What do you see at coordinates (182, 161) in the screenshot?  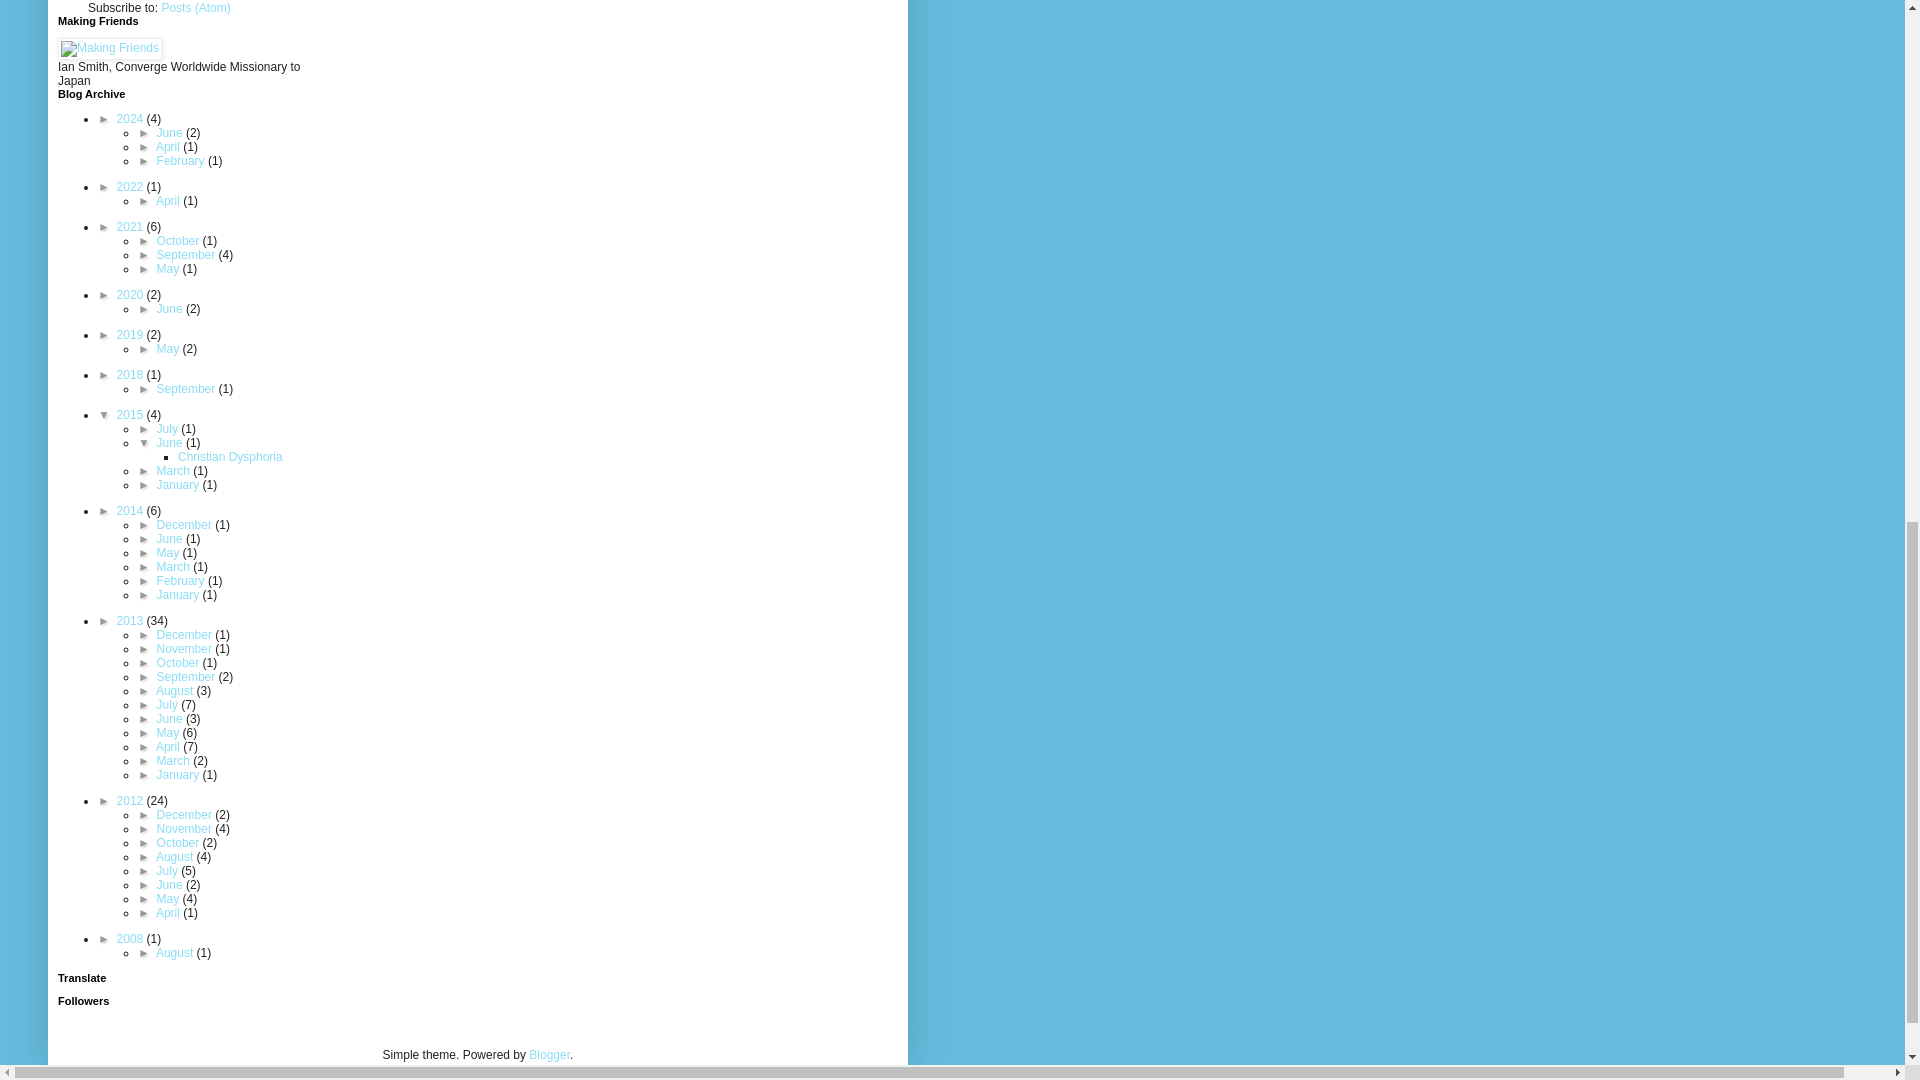 I see `February` at bounding box center [182, 161].